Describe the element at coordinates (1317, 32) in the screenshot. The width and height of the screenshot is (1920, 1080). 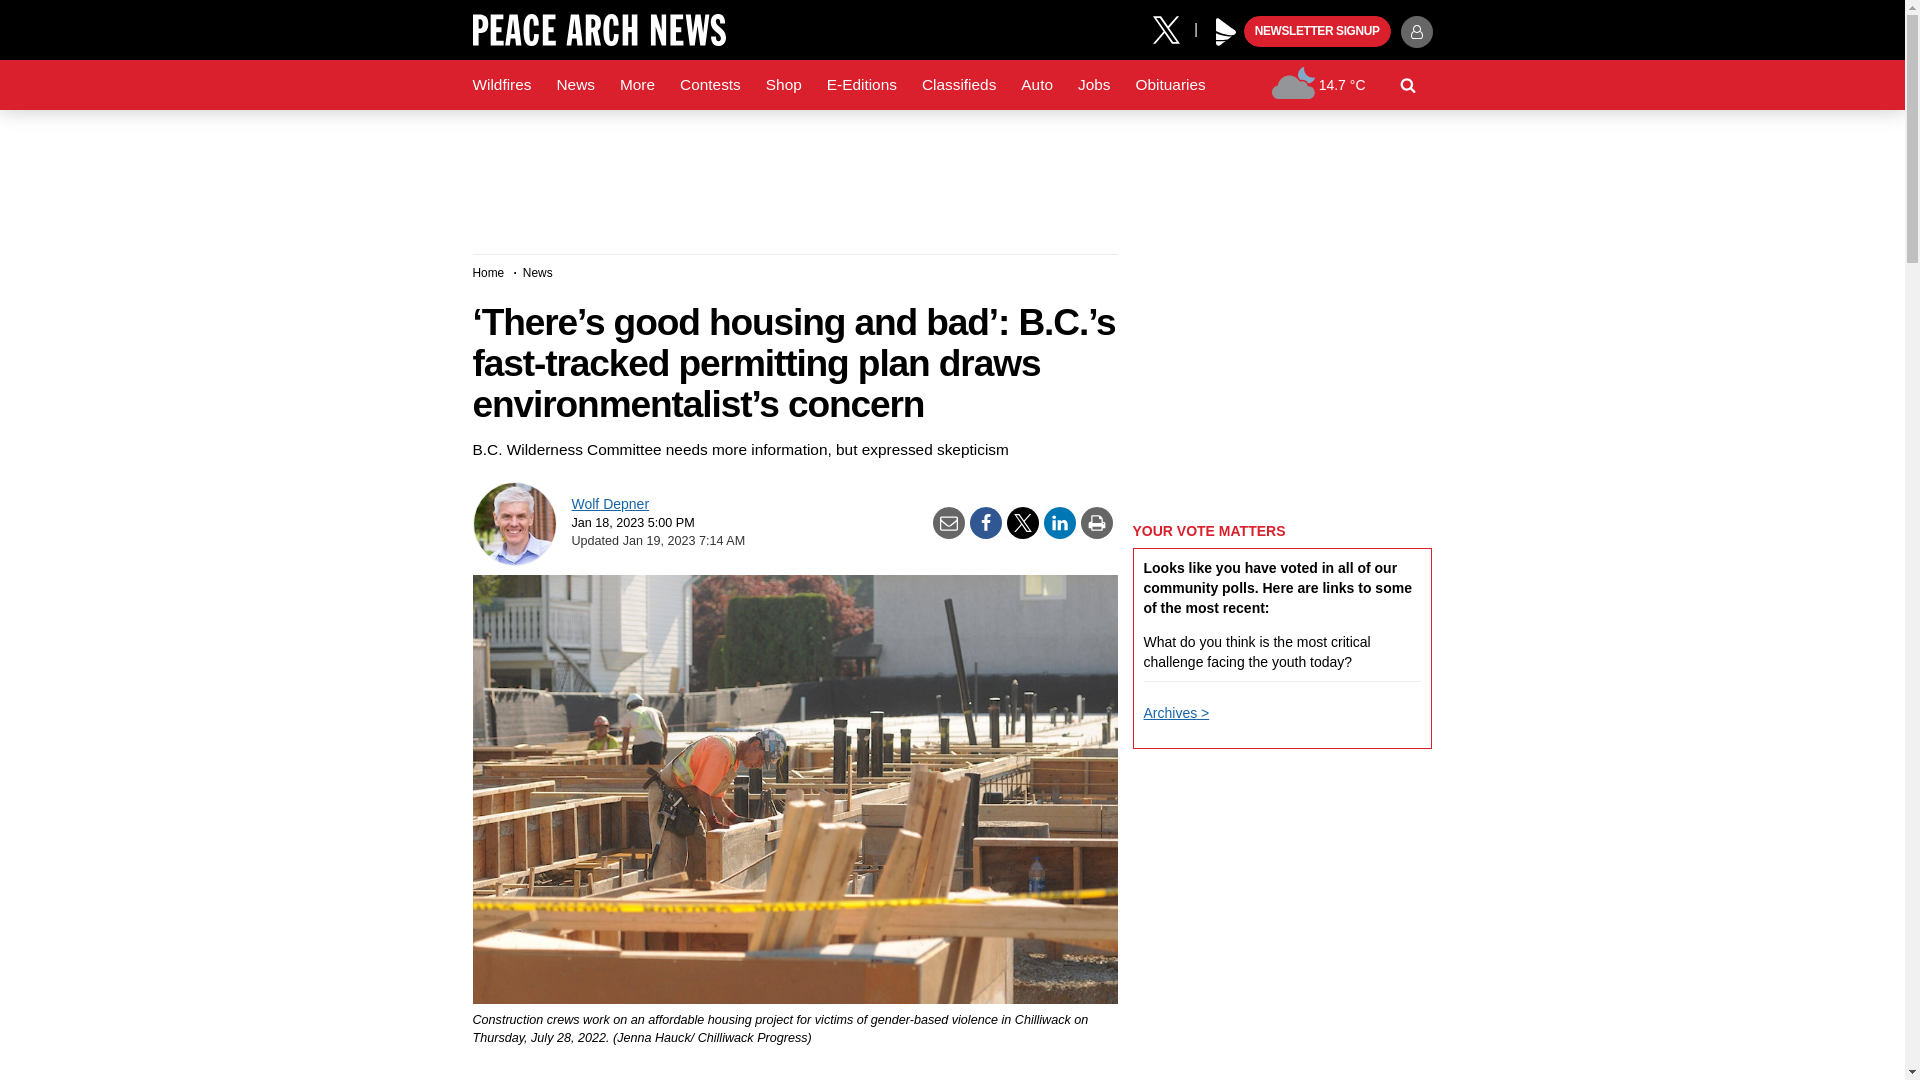
I see `NEWSLETTER SIGNUP` at that location.